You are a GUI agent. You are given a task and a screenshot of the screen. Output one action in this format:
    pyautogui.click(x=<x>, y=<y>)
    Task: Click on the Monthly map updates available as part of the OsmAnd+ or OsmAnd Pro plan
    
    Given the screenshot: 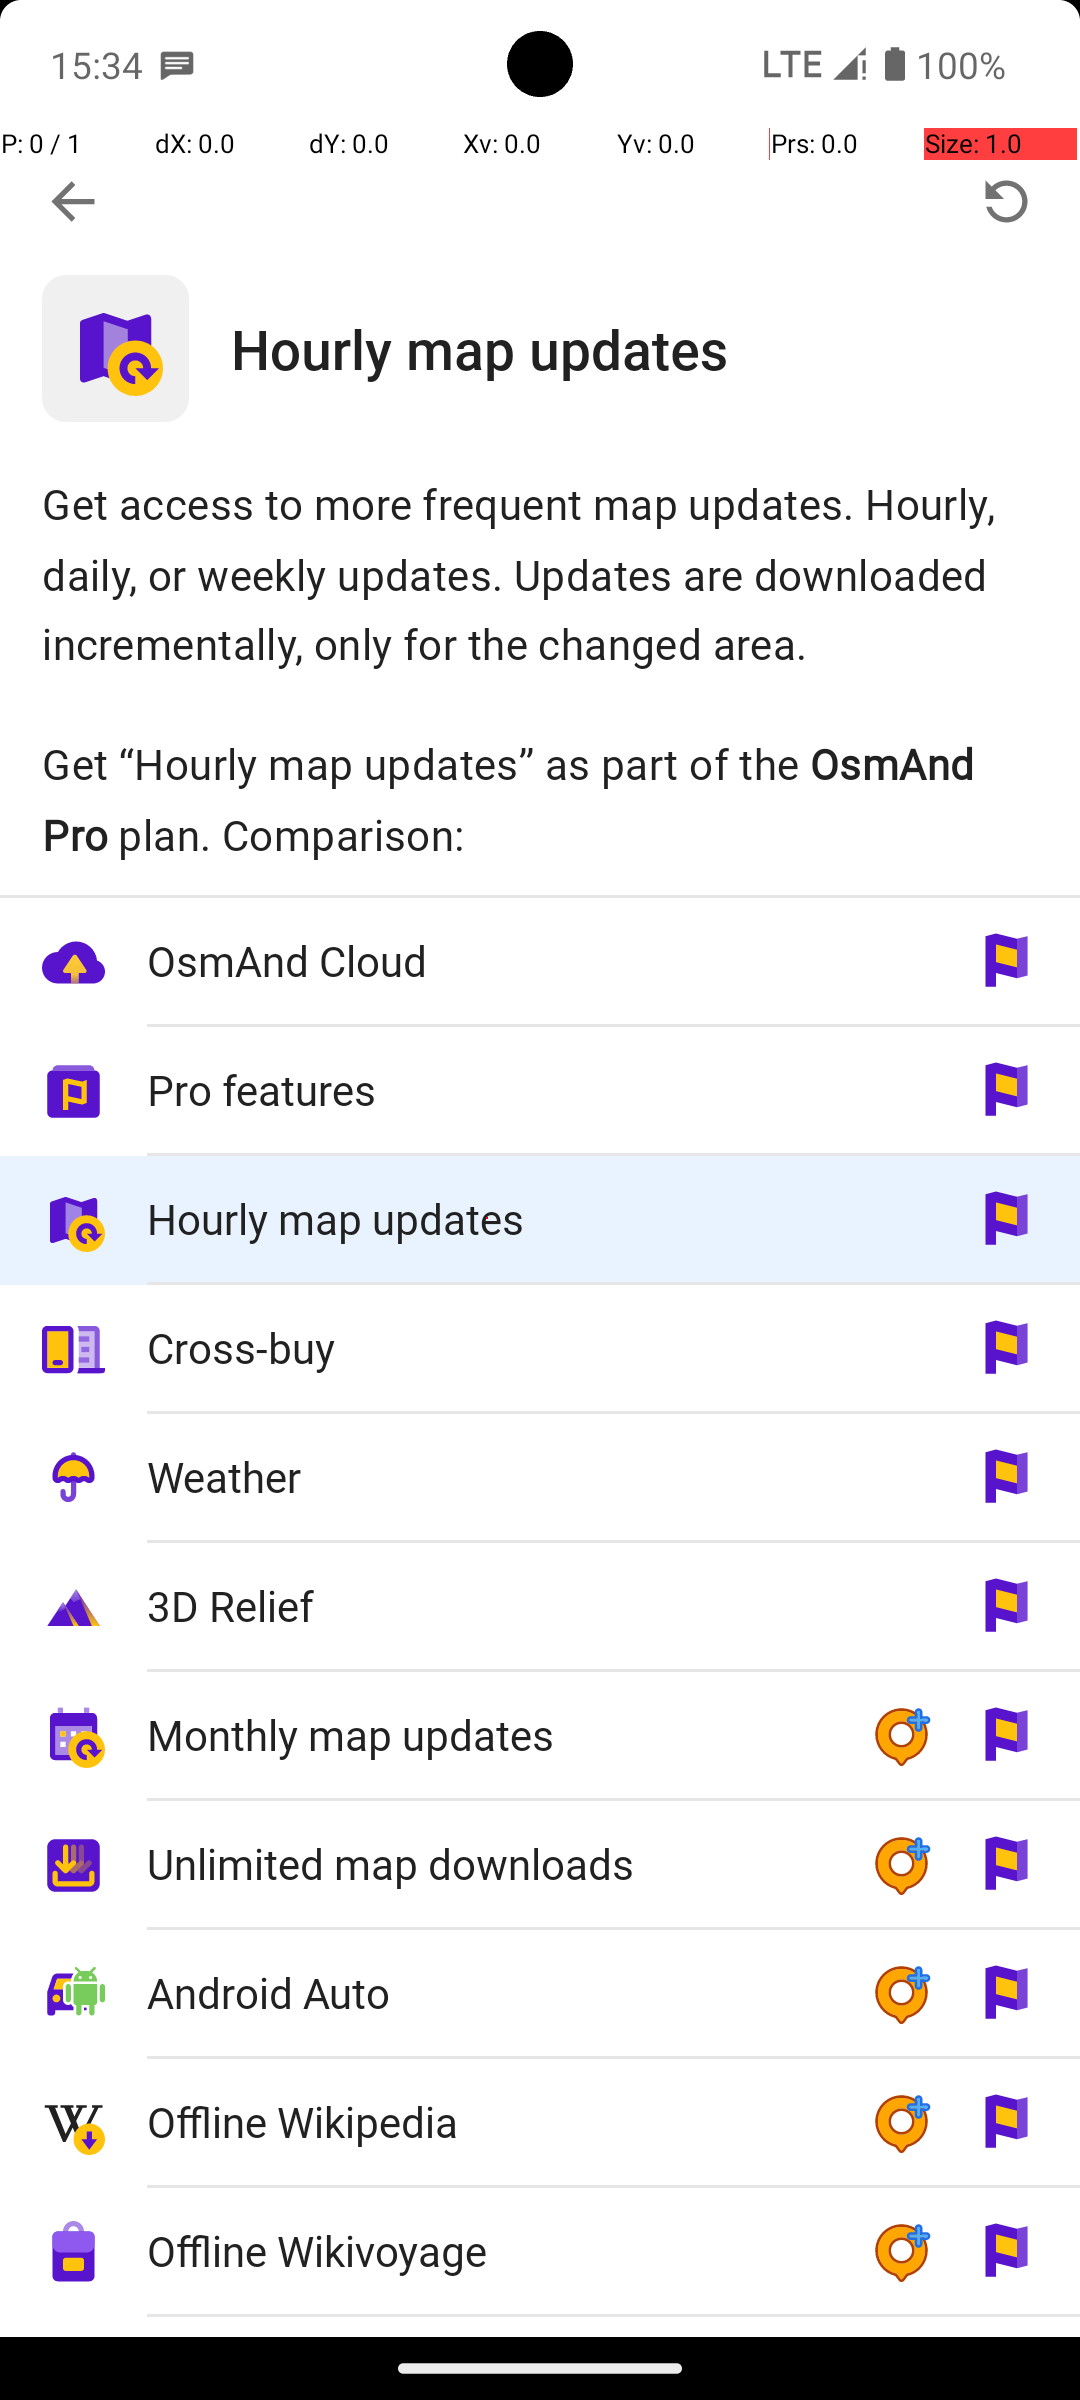 What is the action you would take?
    pyautogui.click(x=540, y=1736)
    